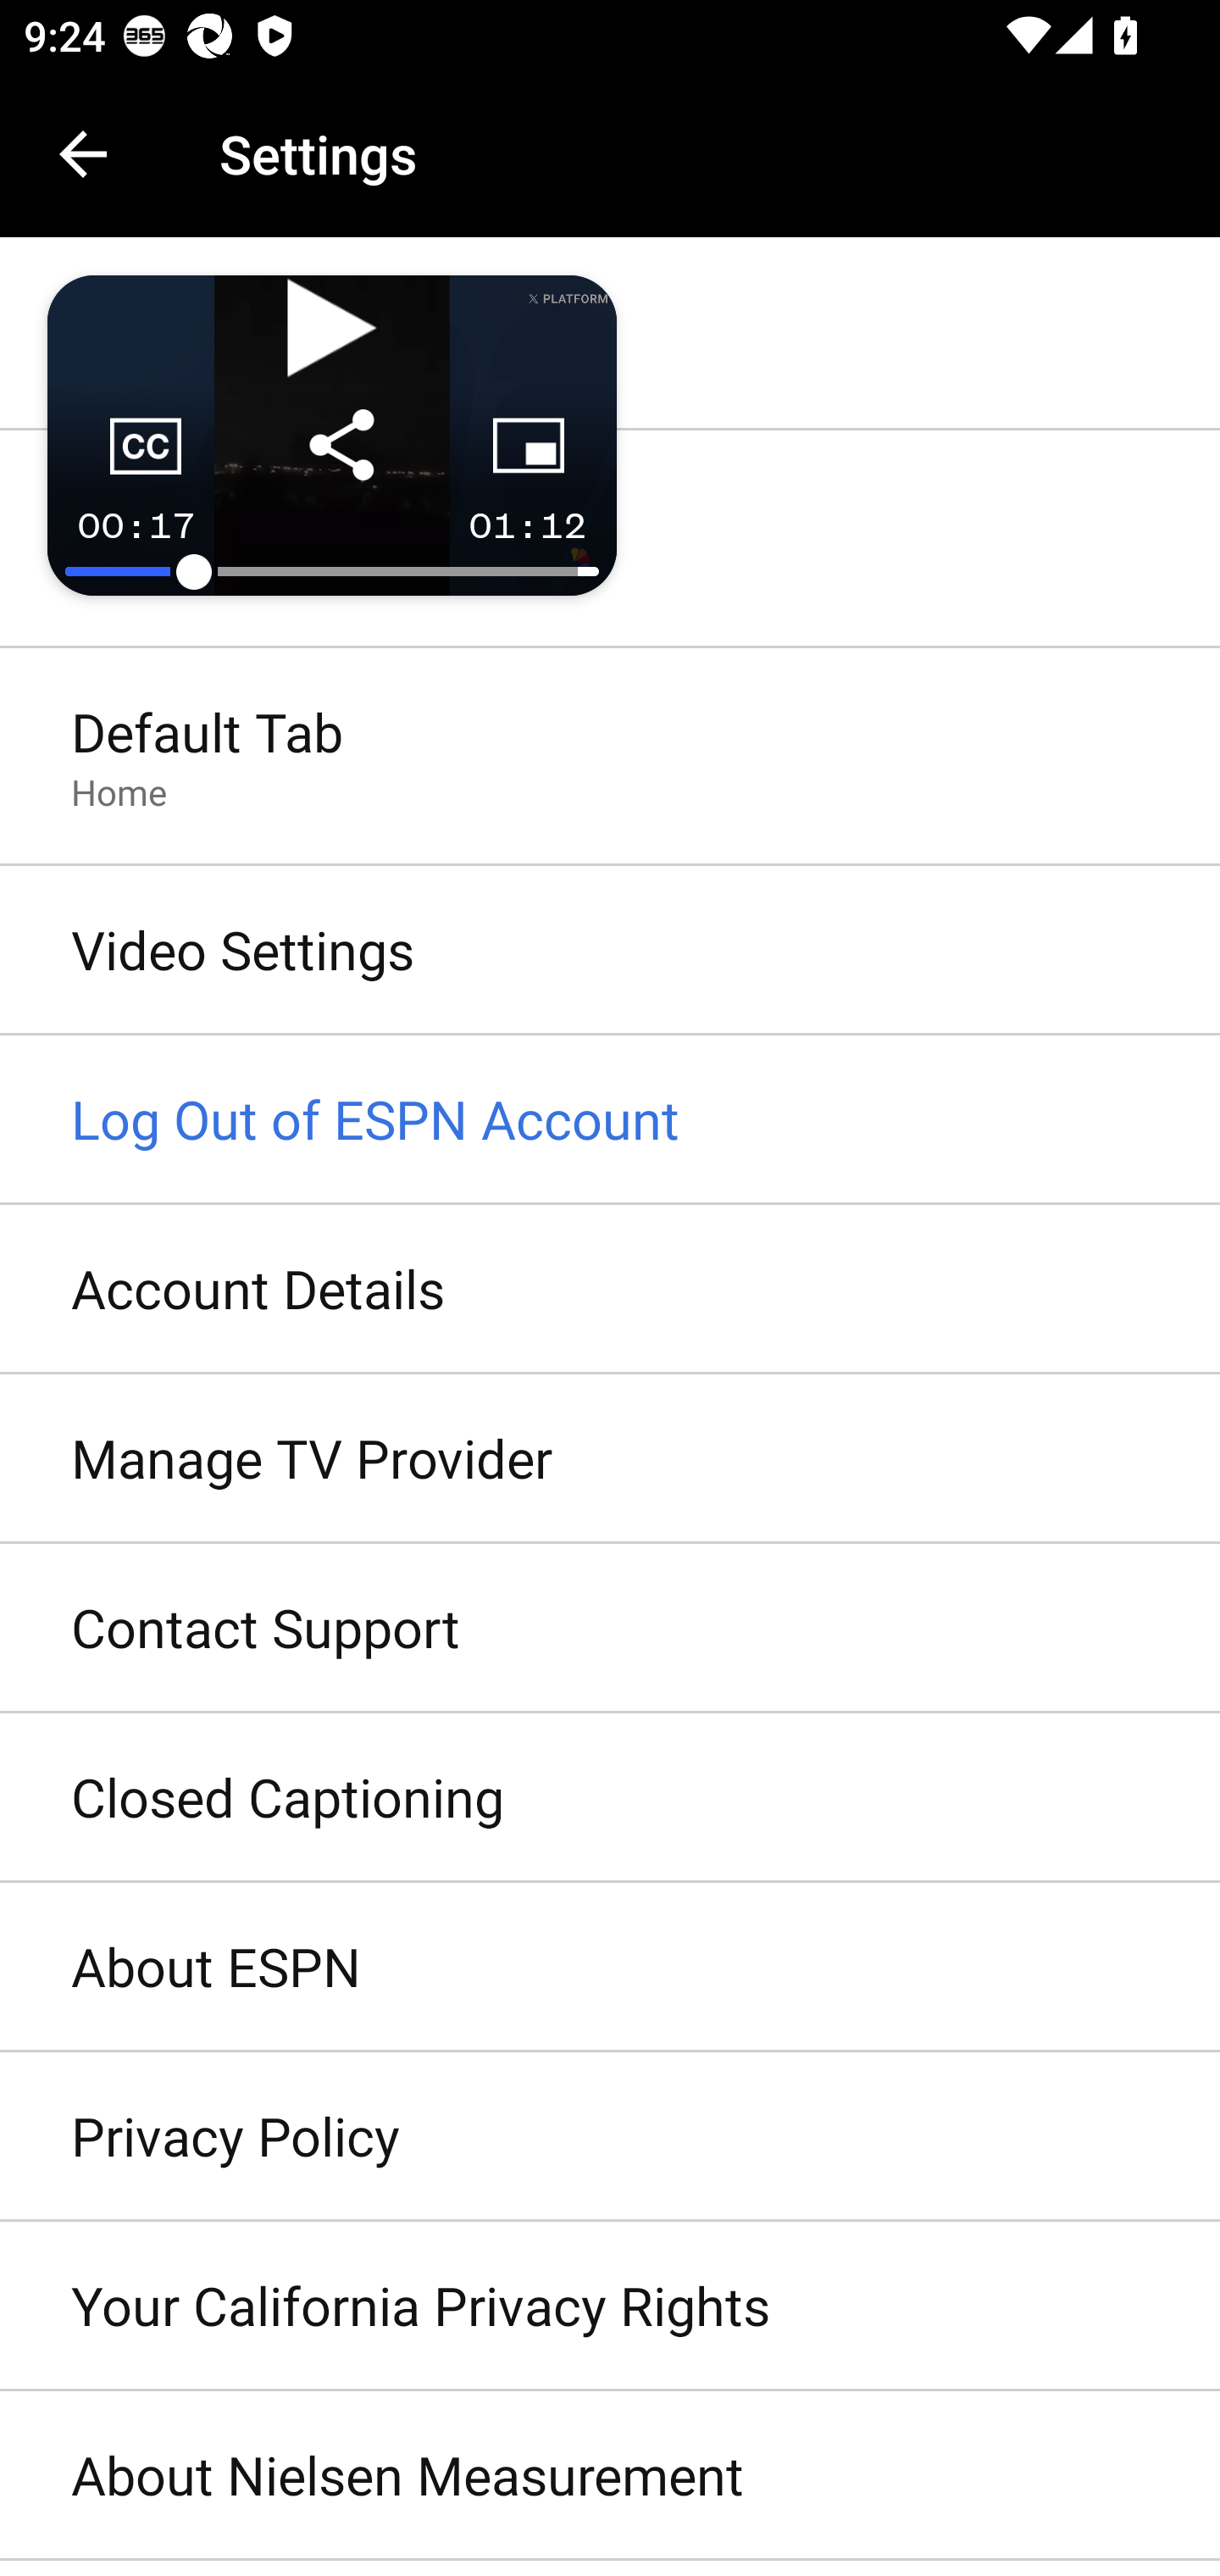 This screenshot has width=1220, height=2576. Describe the element at coordinates (610, 2137) in the screenshot. I see `Privacy Policy` at that location.